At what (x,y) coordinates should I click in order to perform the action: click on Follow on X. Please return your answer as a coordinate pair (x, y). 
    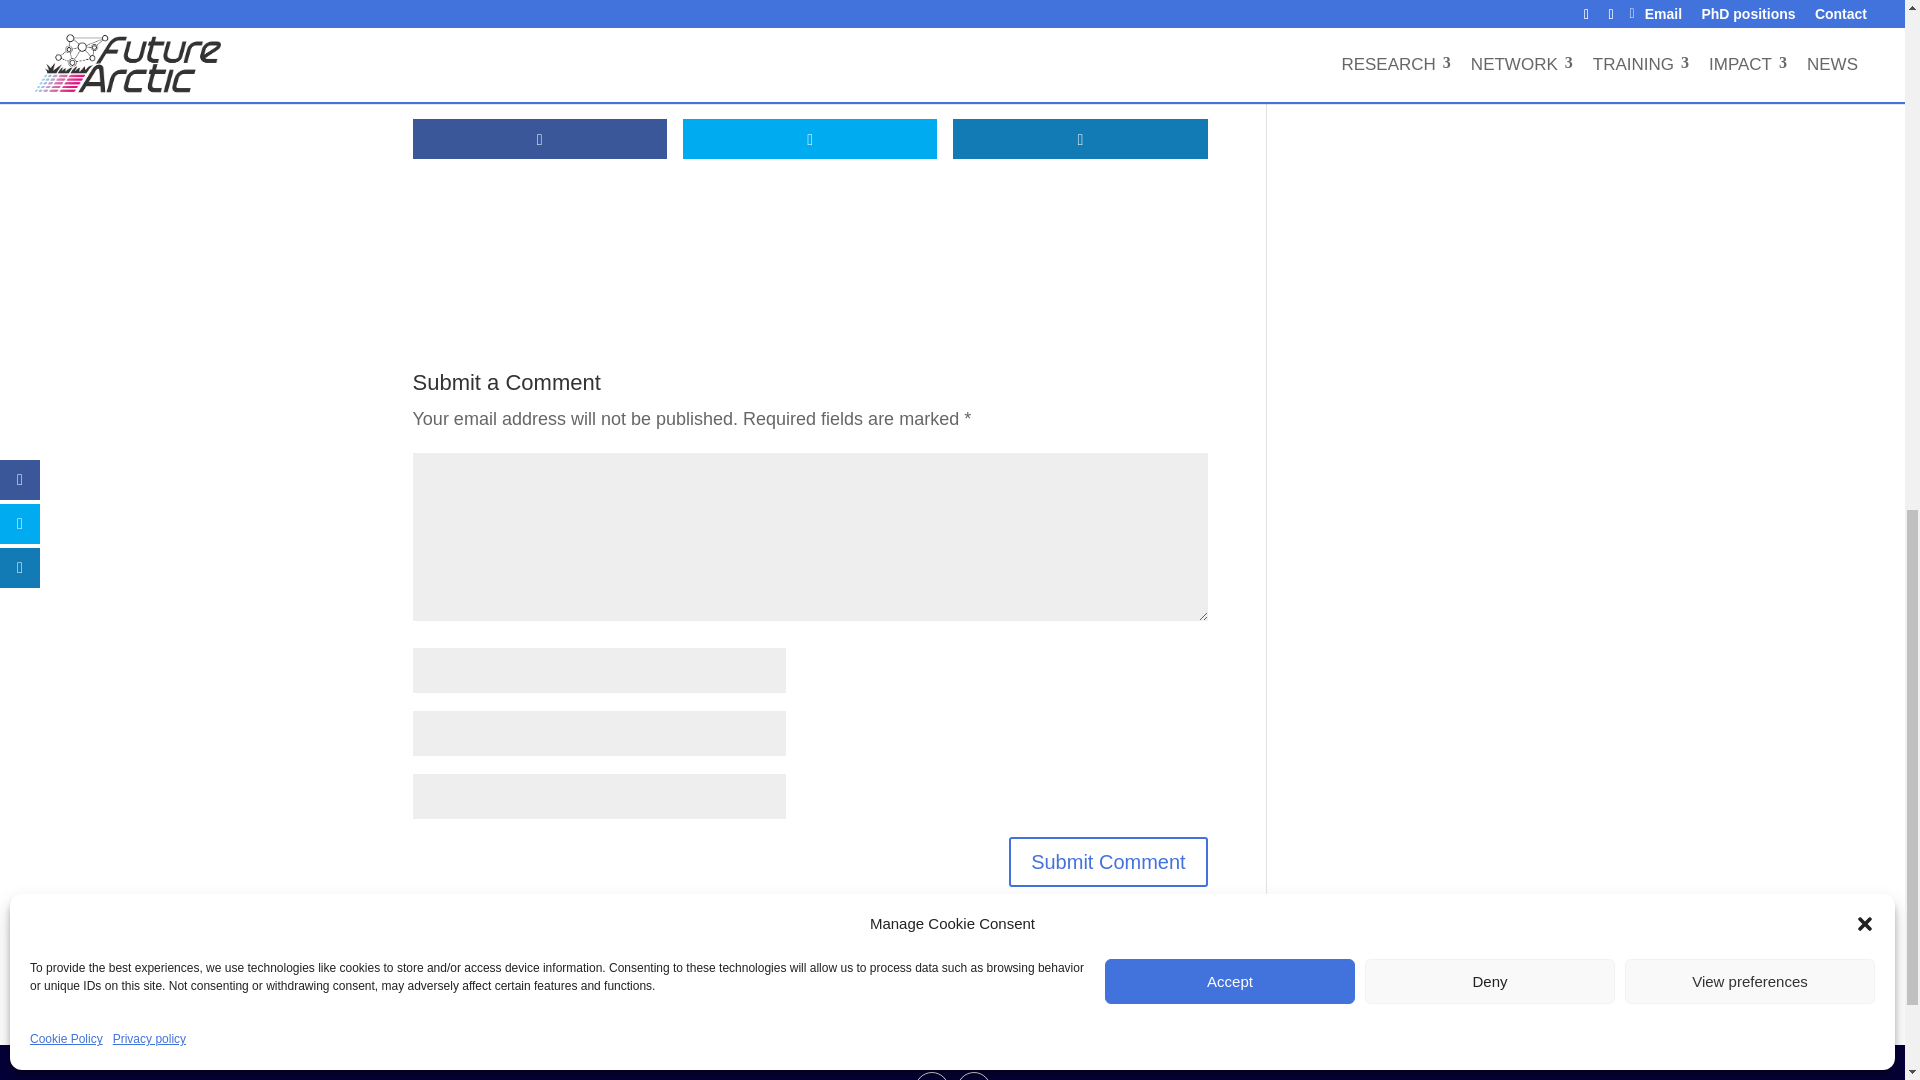
    Looking at the image, I should click on (930, 1076).